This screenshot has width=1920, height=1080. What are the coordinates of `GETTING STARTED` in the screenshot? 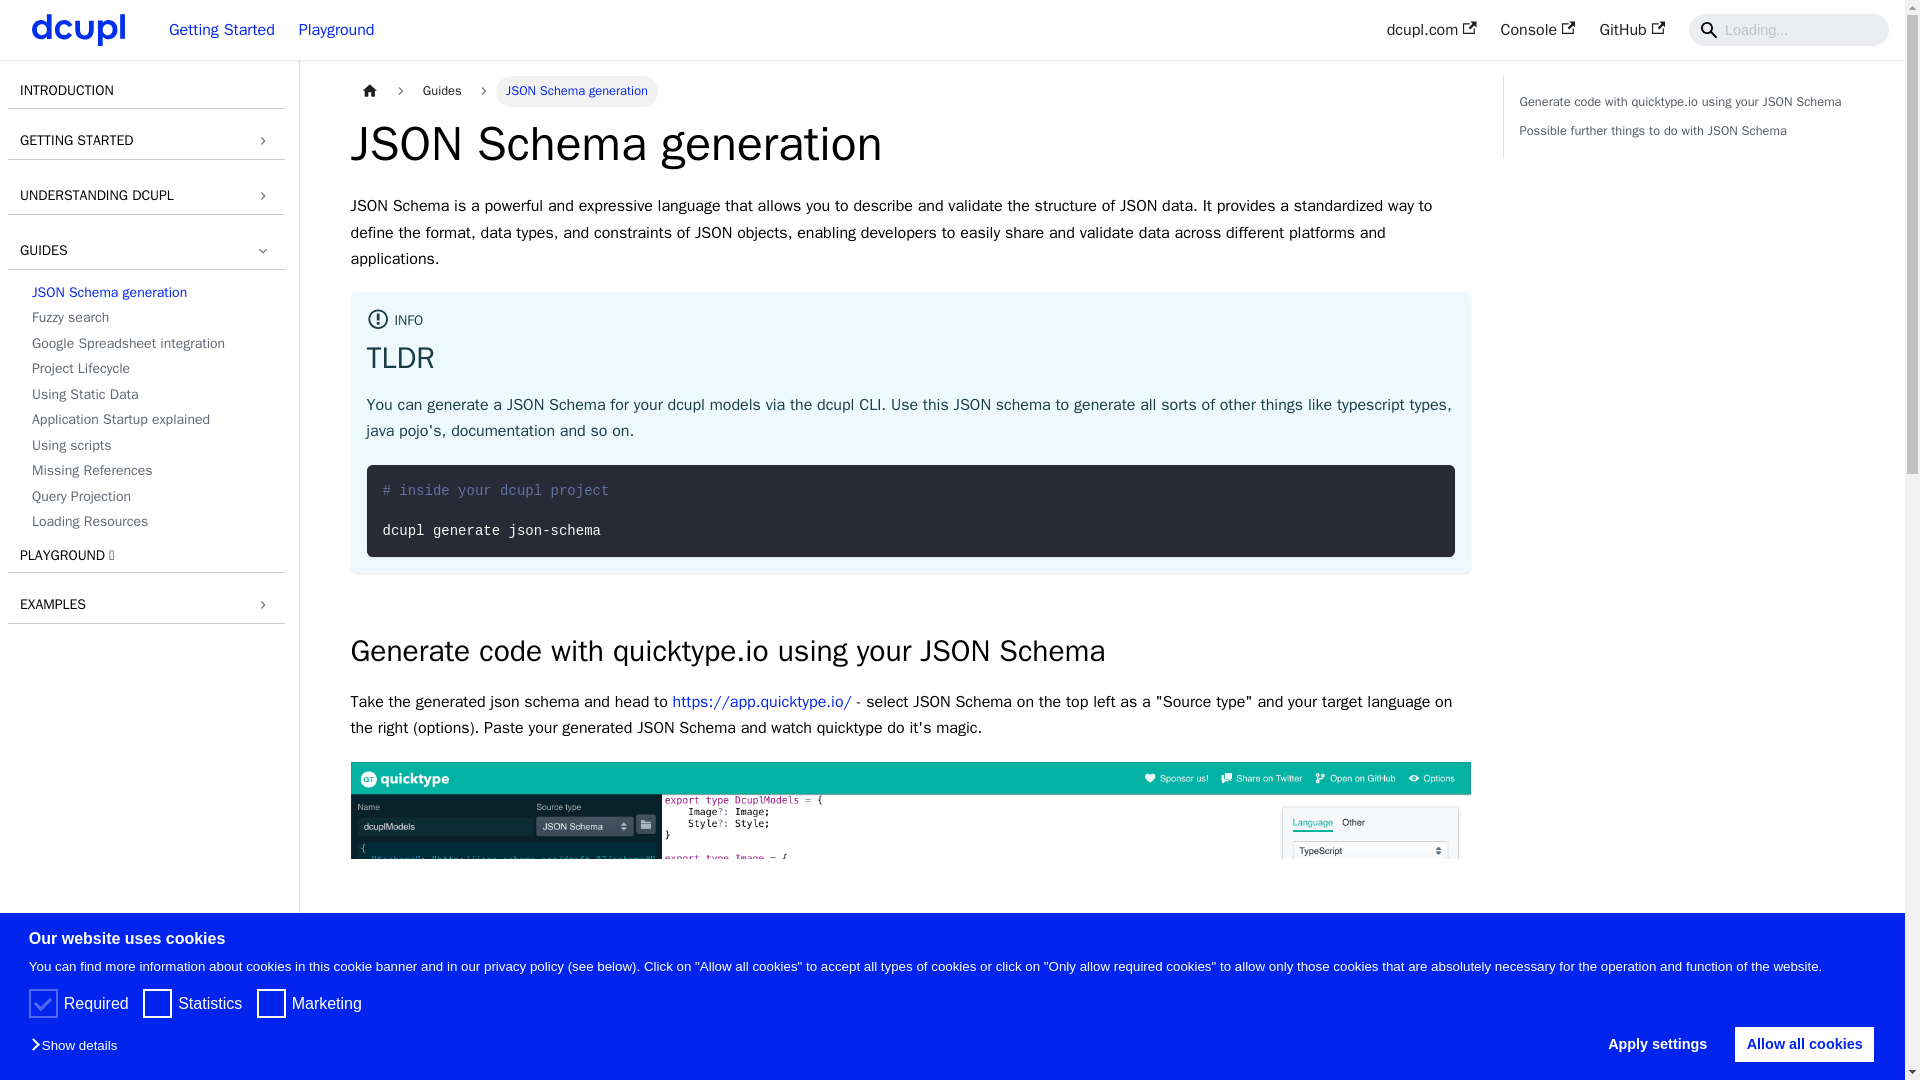 It's located at (146, 141).